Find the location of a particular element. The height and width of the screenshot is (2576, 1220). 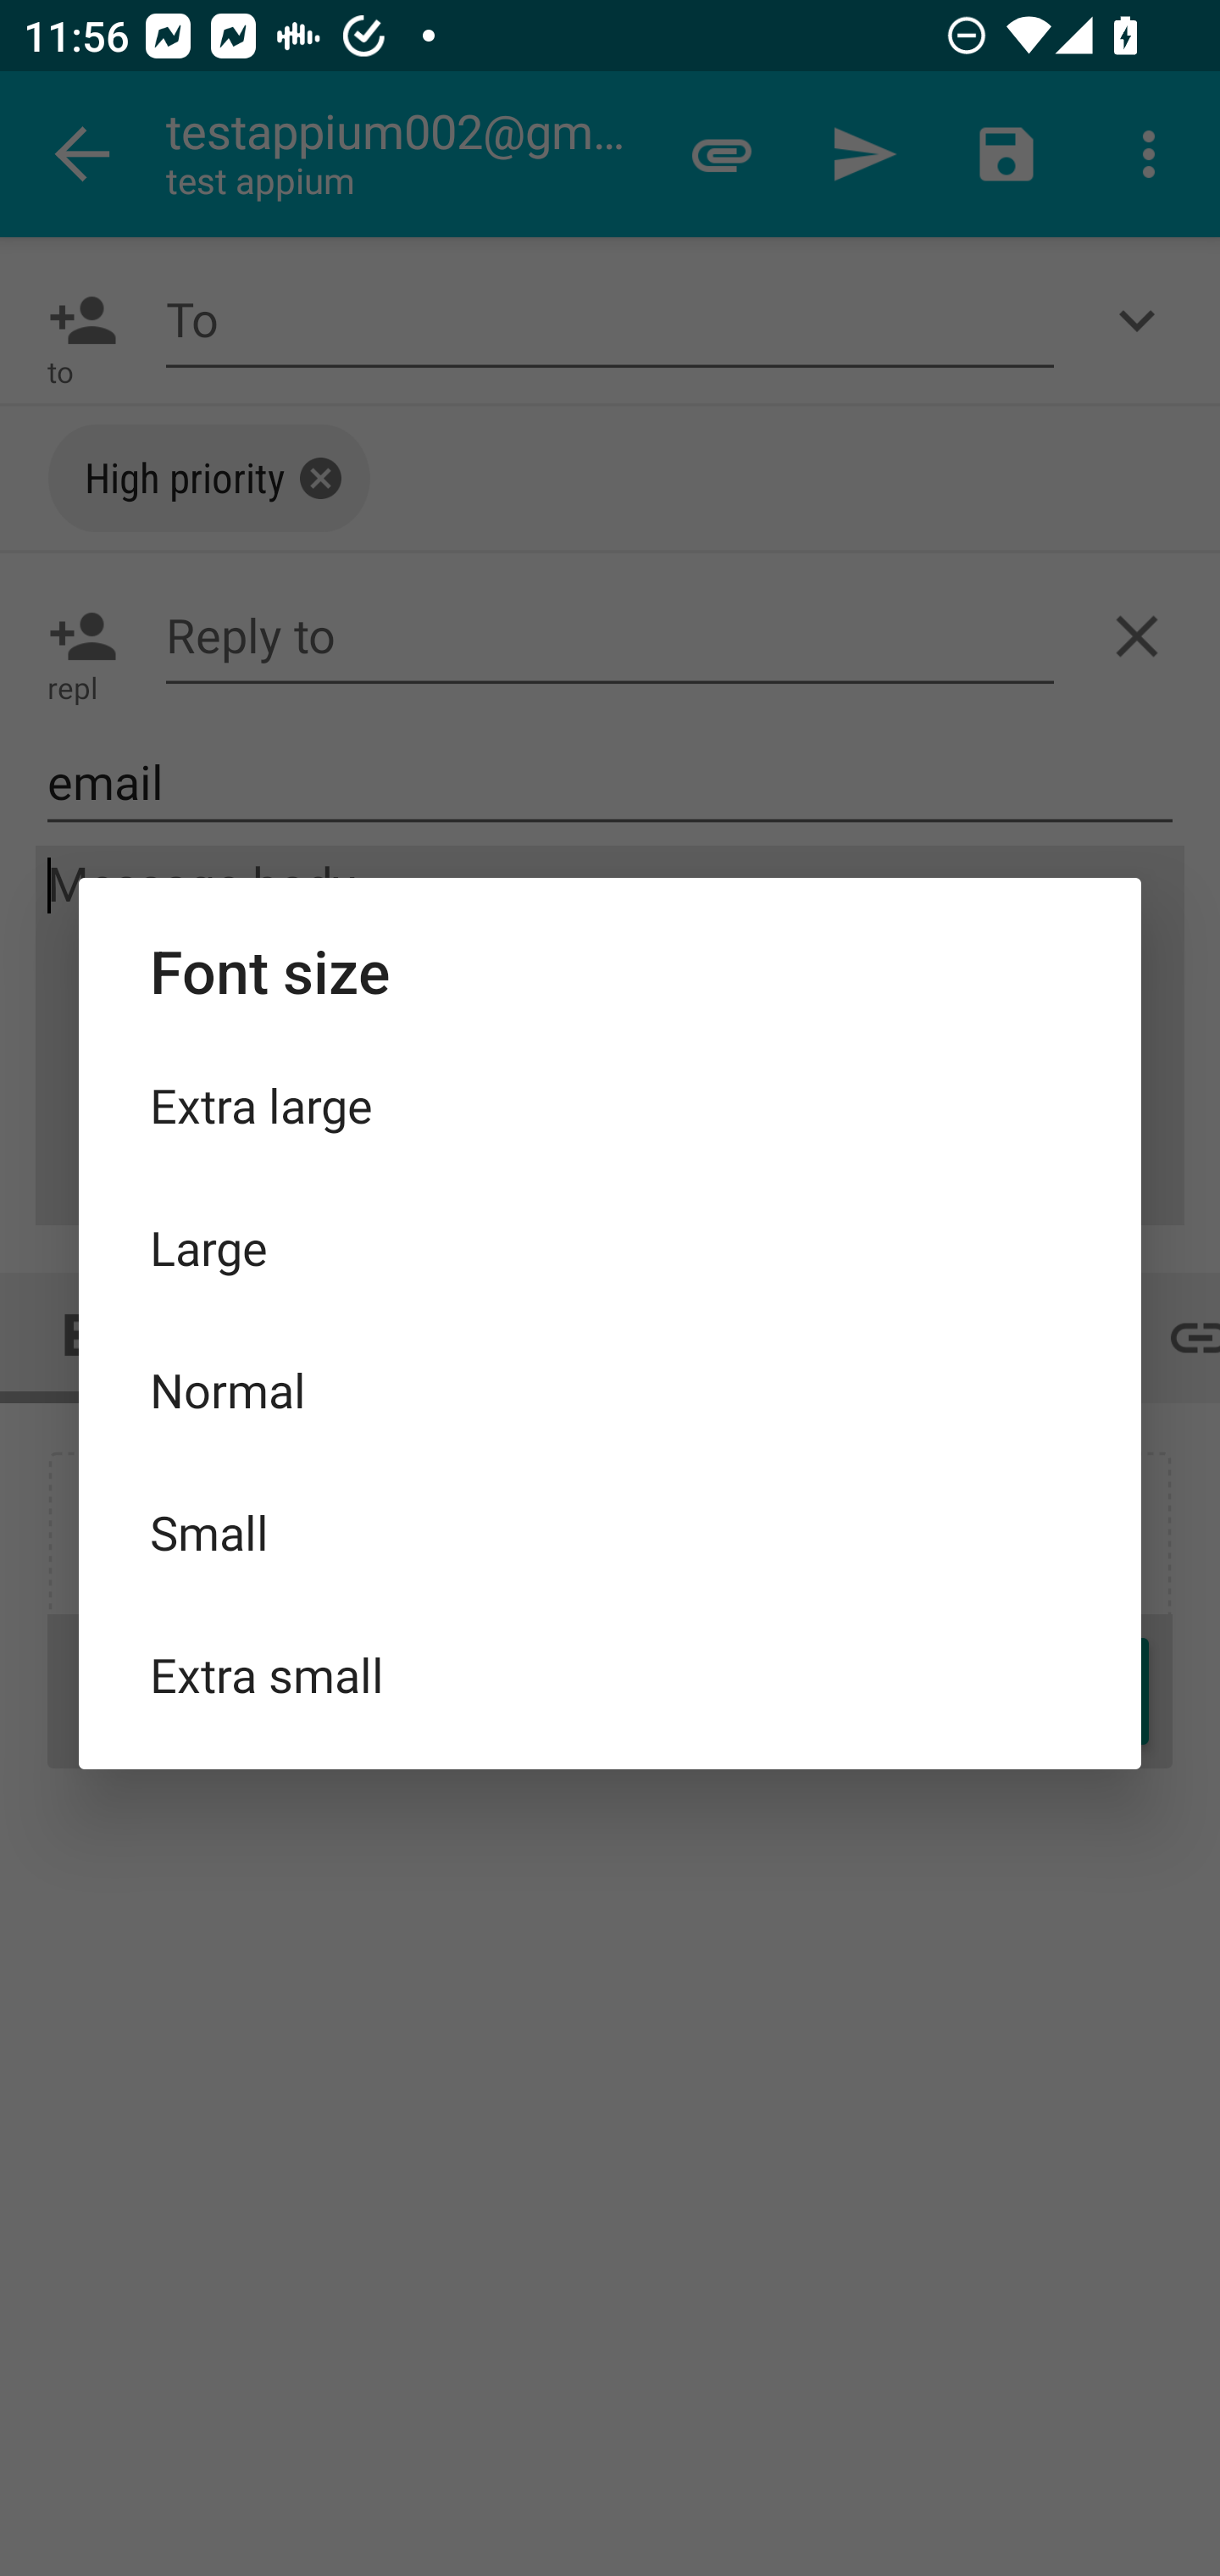

Normal is located at coordinates (610, 1390).